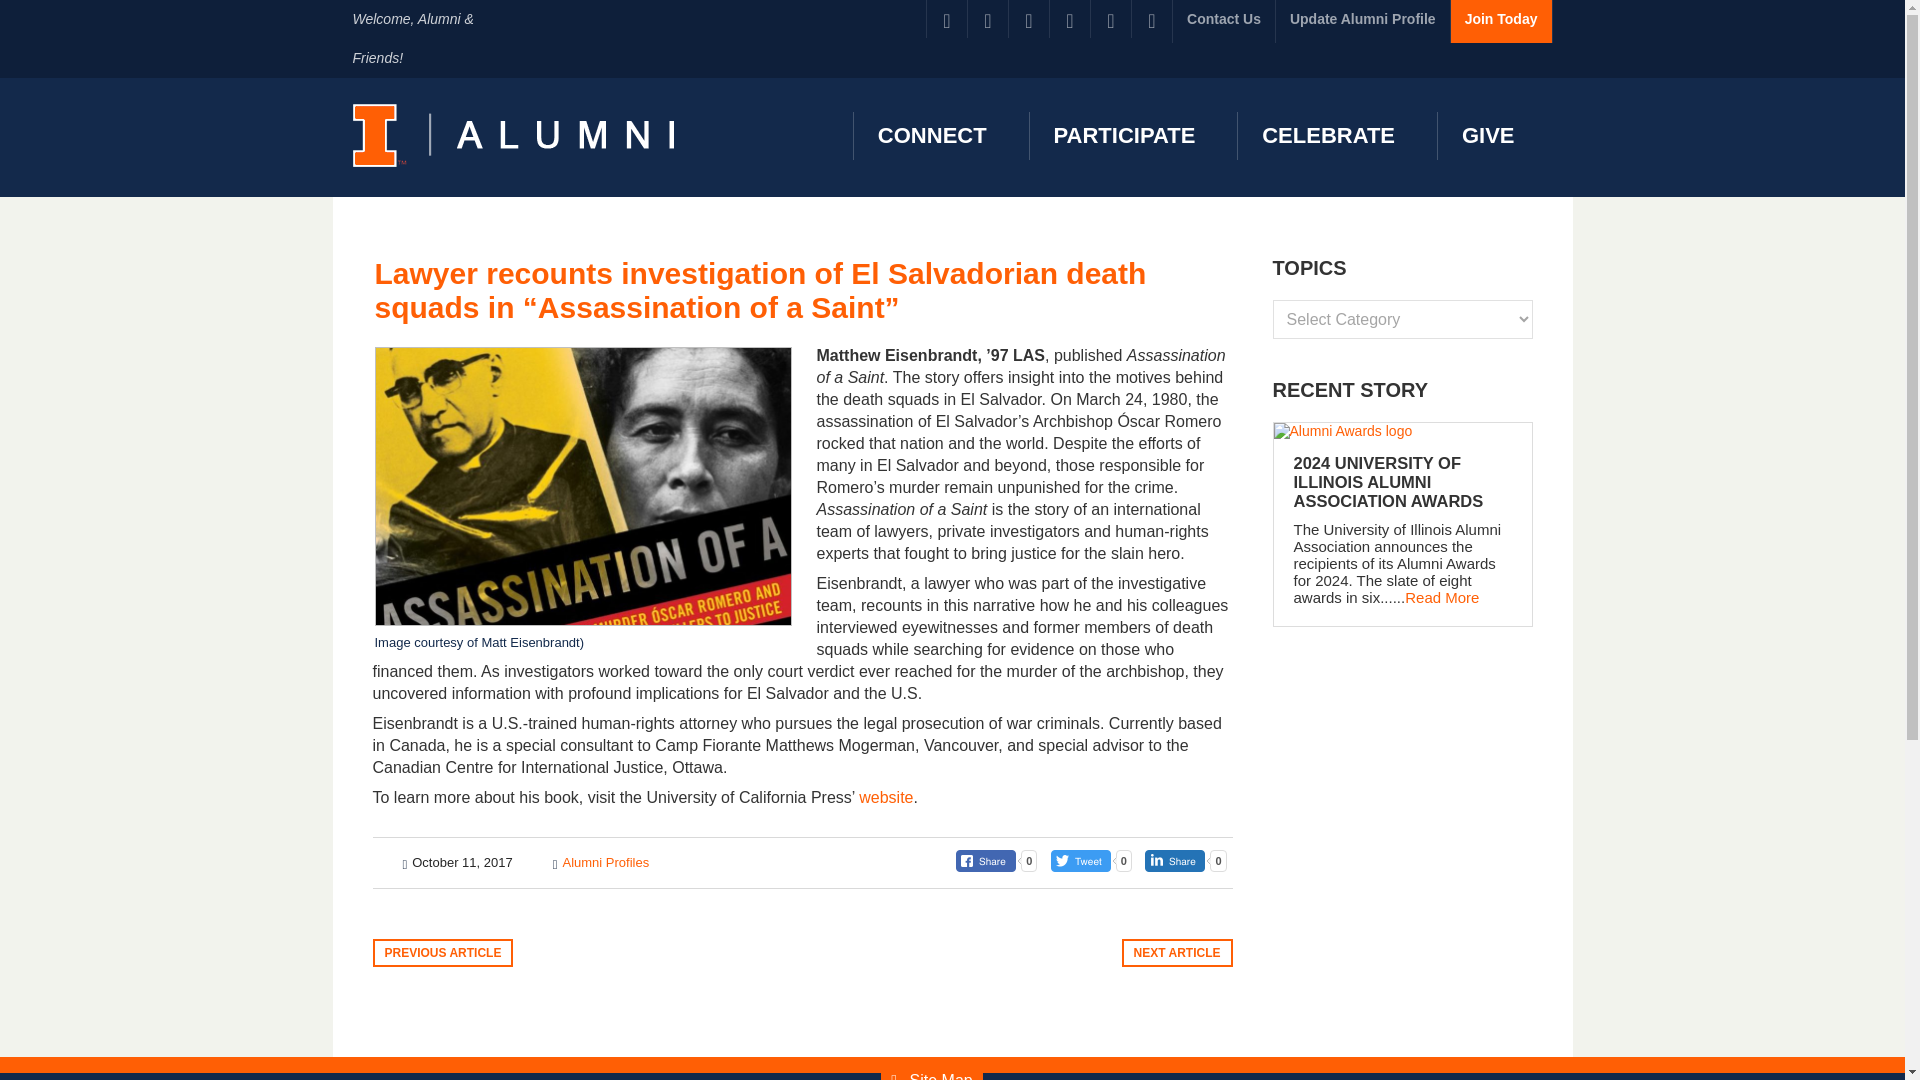 The height and width of the screenshot is (1080, 1920). What do you see at coordinates (1362, 22) in the screenshot?
I see `Update Alumni Profile` at bounding box center [1362, 22].